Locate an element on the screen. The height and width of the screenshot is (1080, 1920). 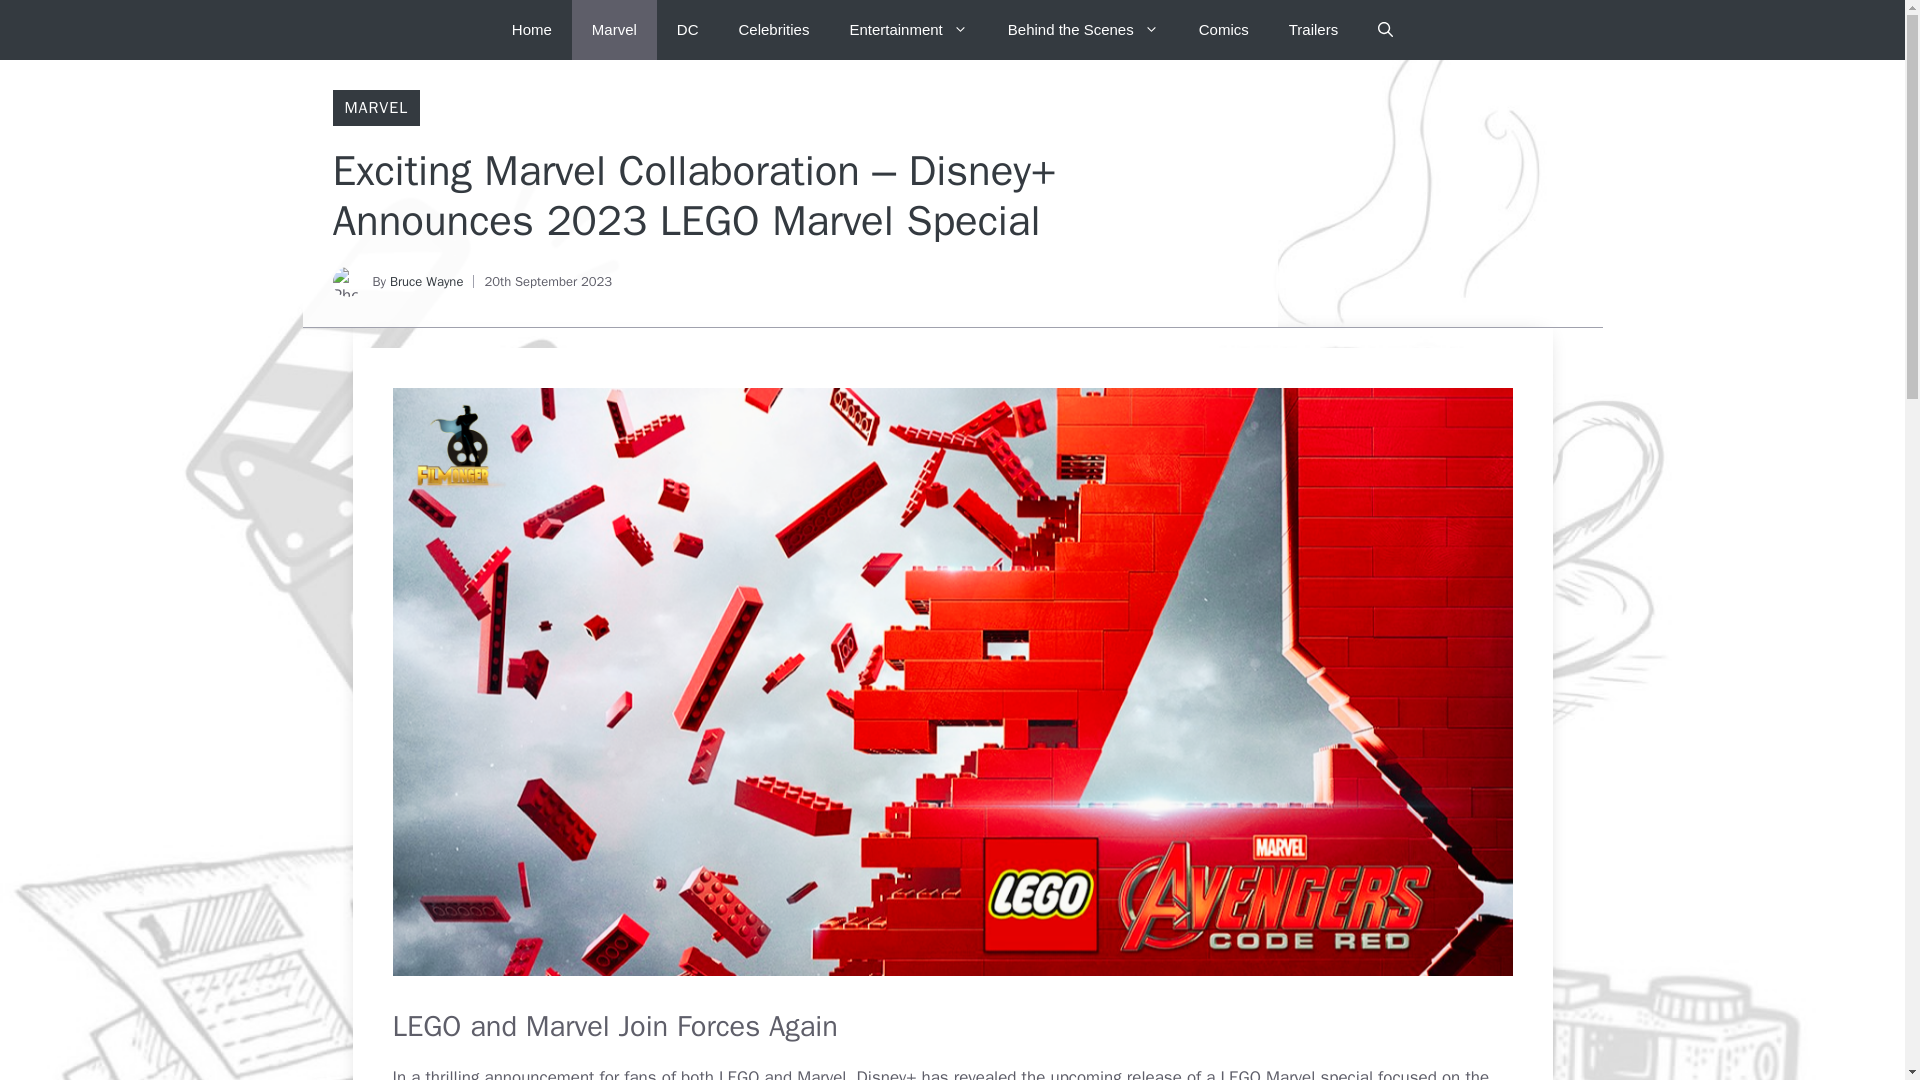
Trailers is located at coordinates (1313, 30).